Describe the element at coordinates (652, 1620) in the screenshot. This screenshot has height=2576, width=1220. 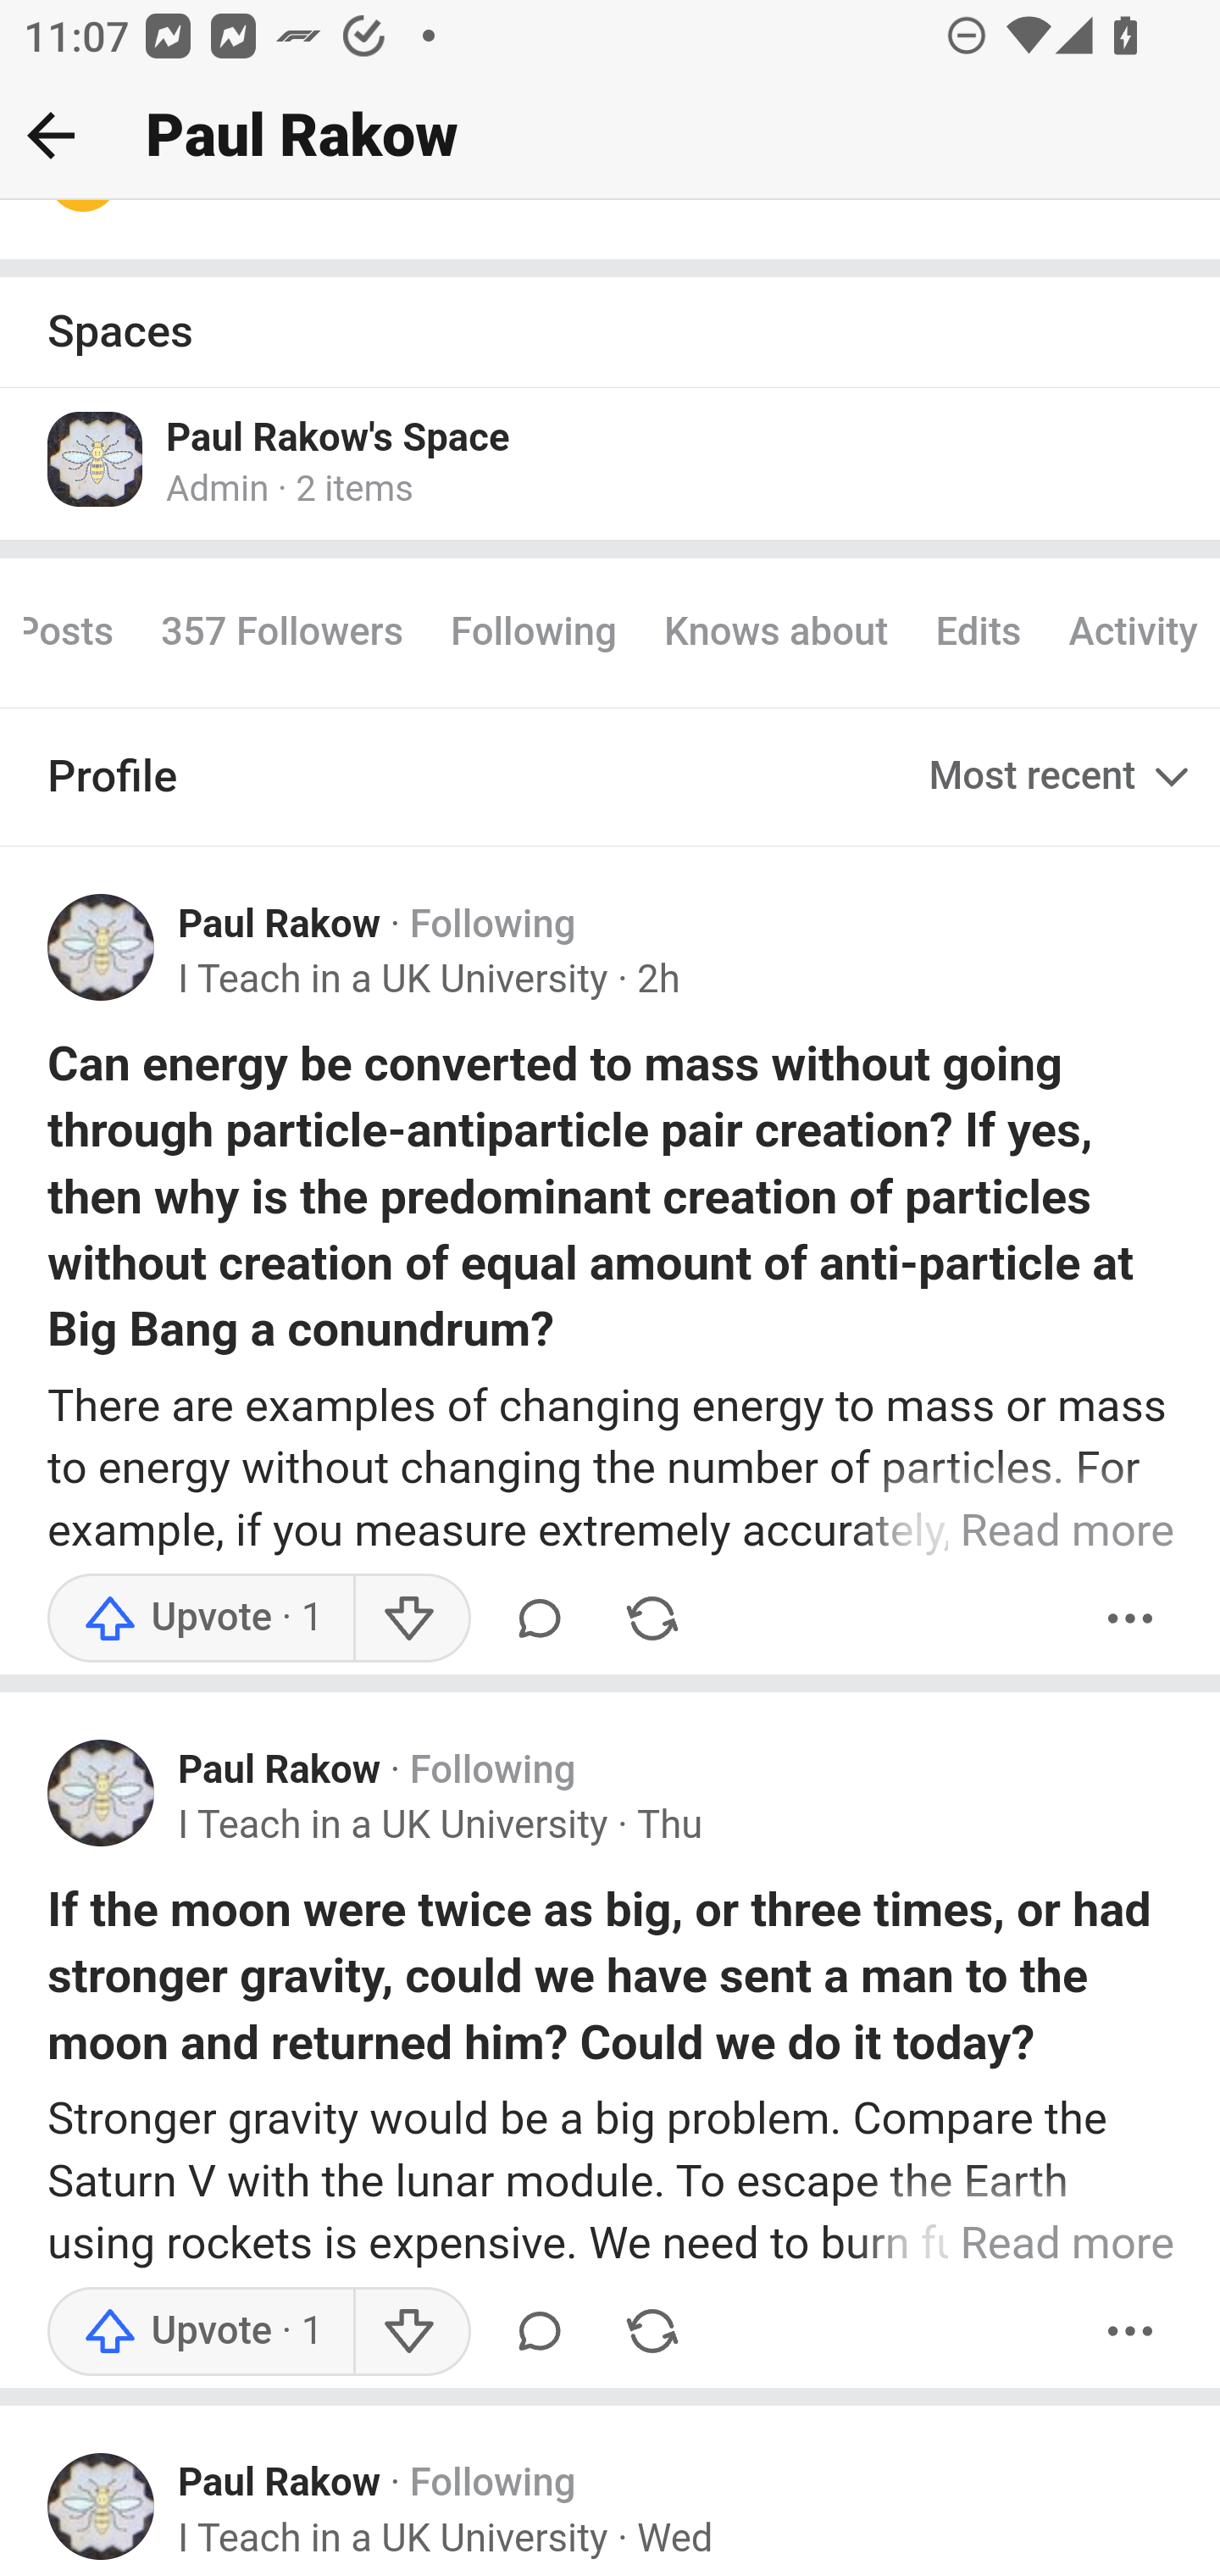
I see `Share` at that location.